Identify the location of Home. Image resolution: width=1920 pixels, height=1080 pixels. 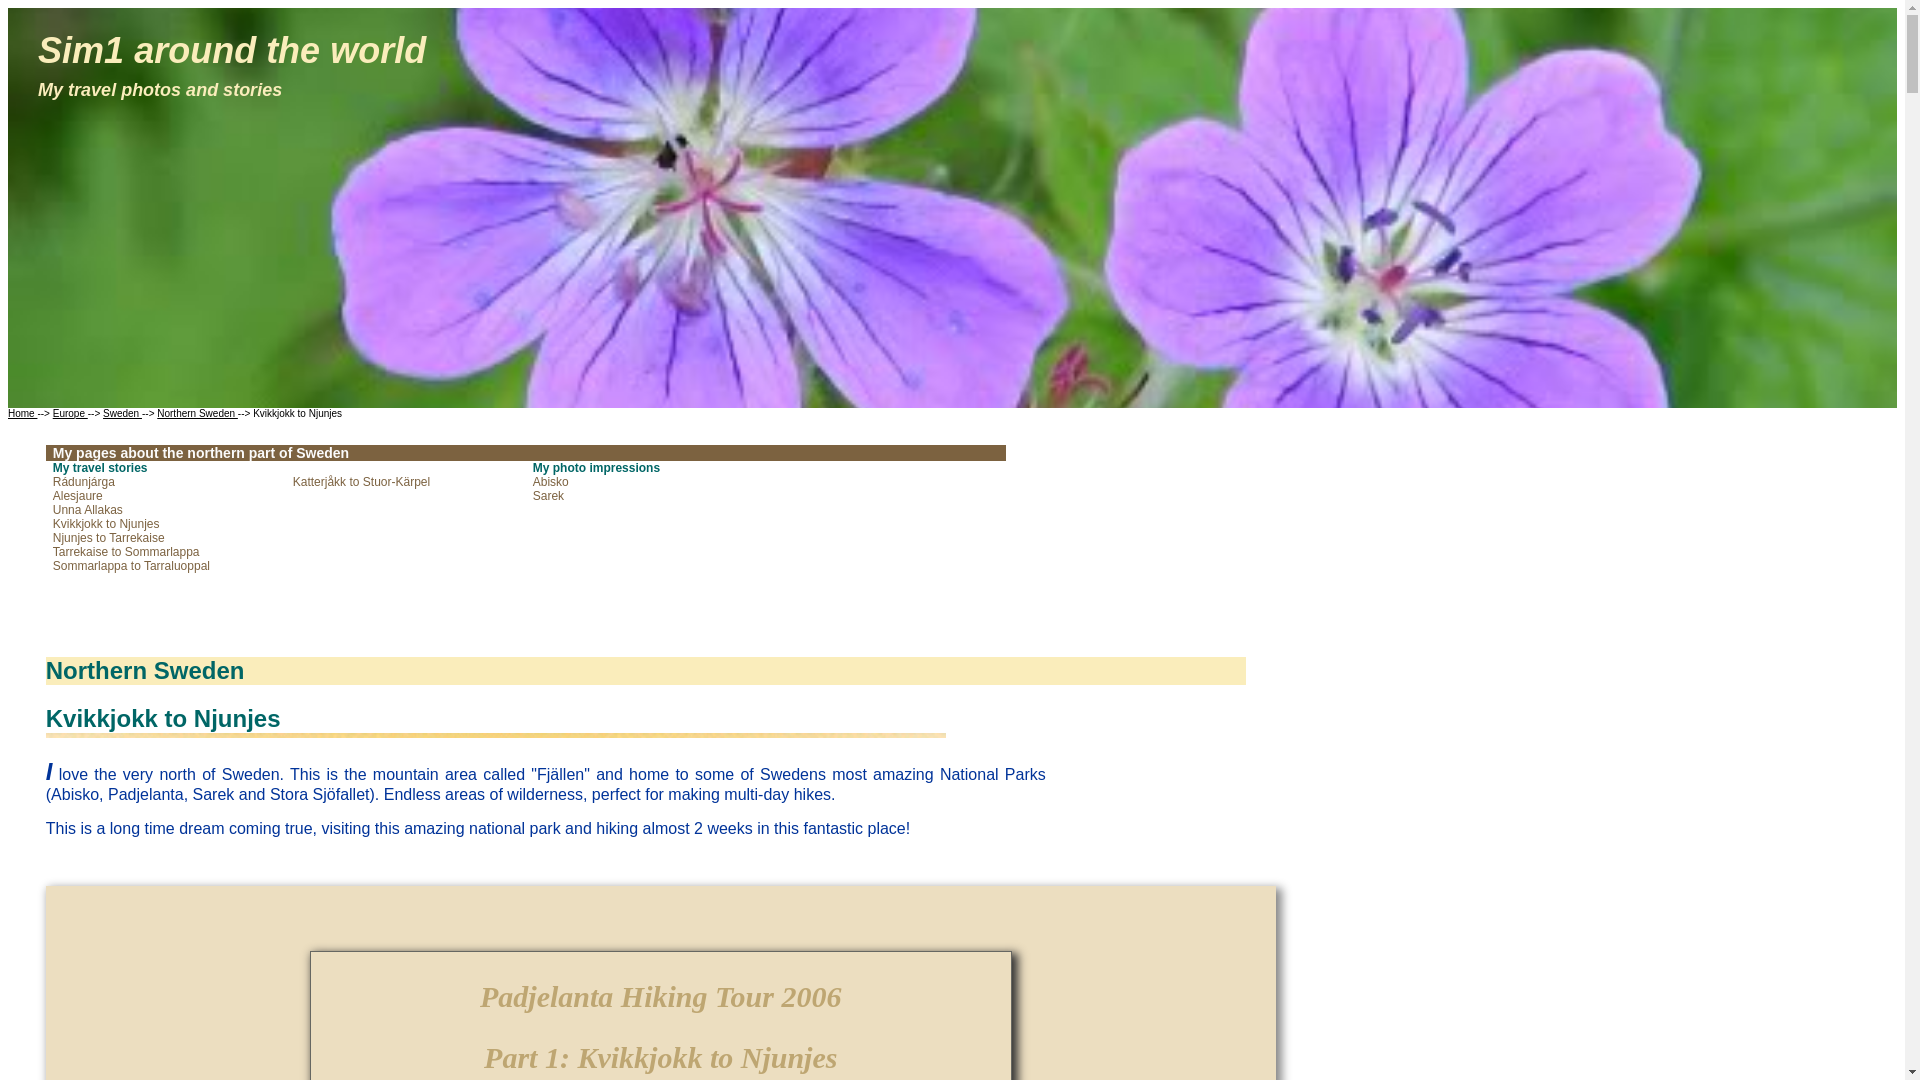
(22, 414).